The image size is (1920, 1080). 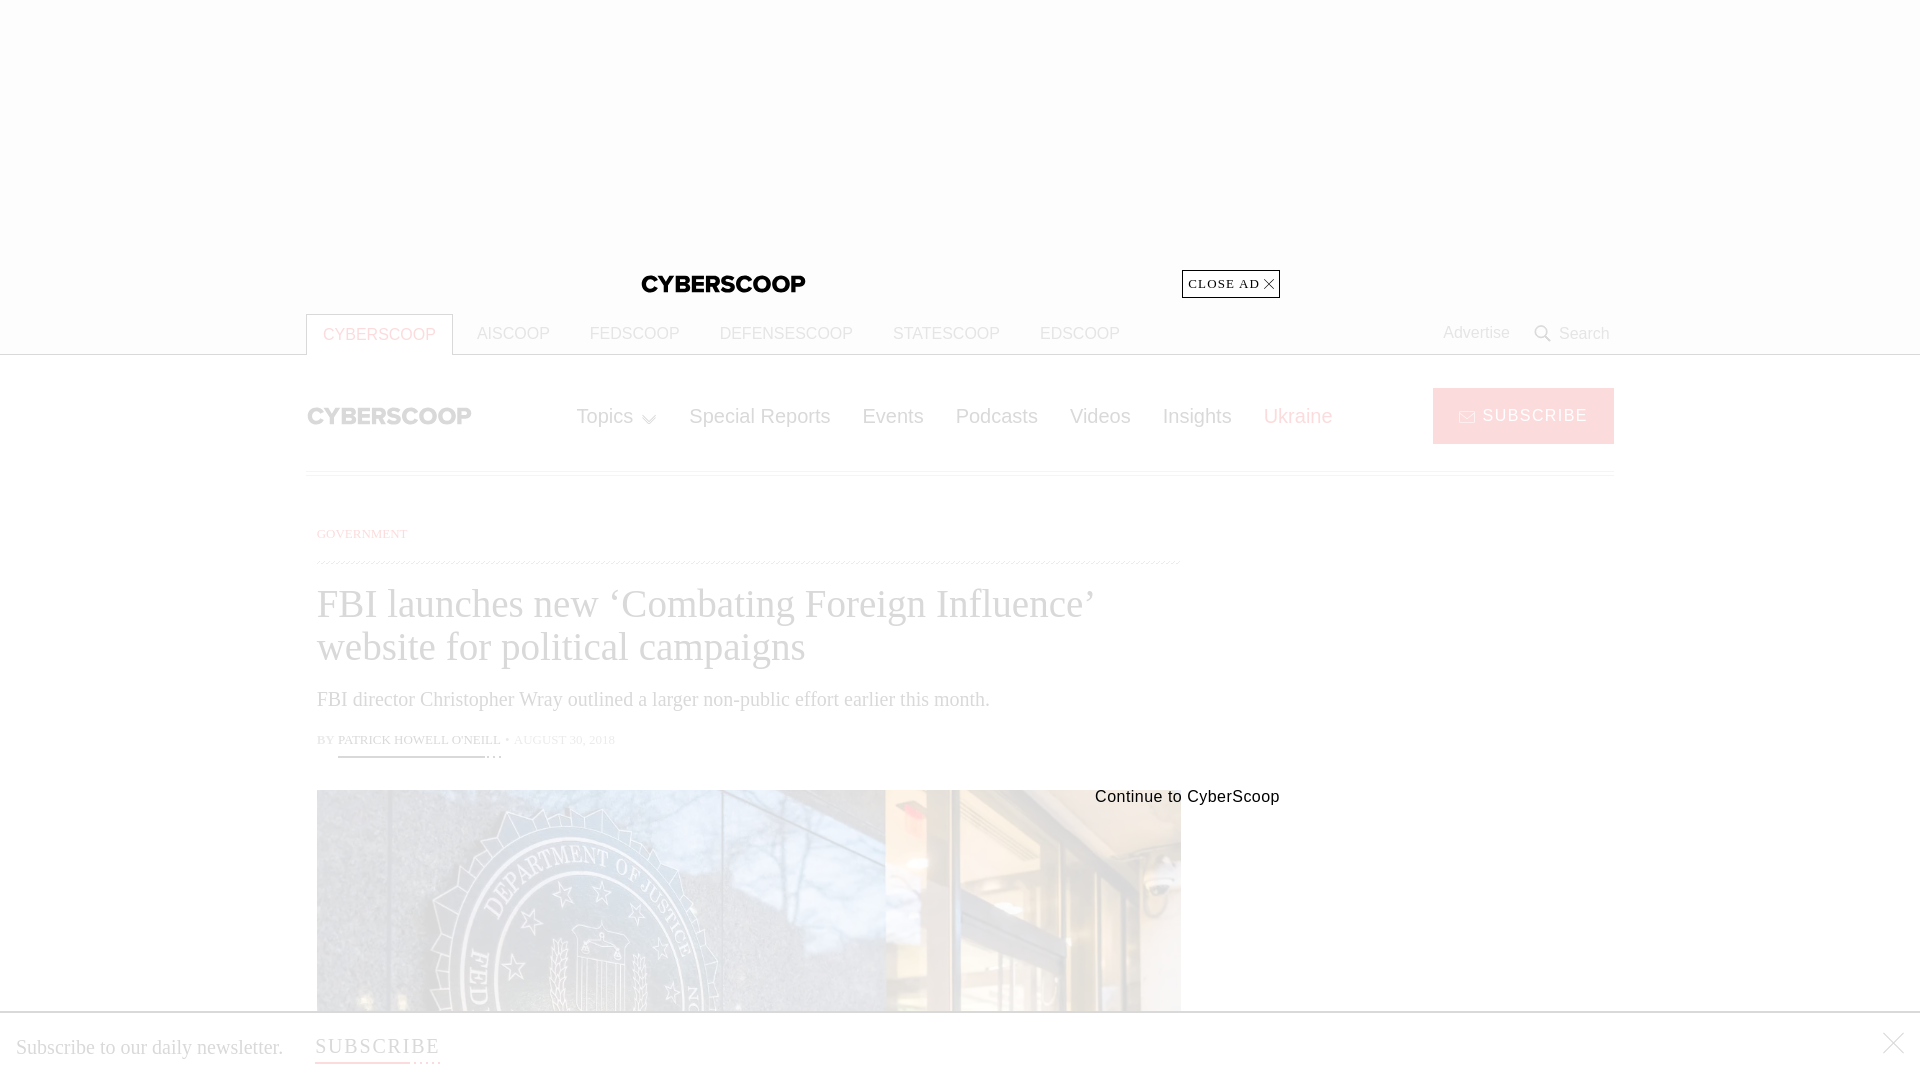 What do you see at coordinates (616, 415) in the screenshot?
I see `Topics` at bounding box center [616, 415].